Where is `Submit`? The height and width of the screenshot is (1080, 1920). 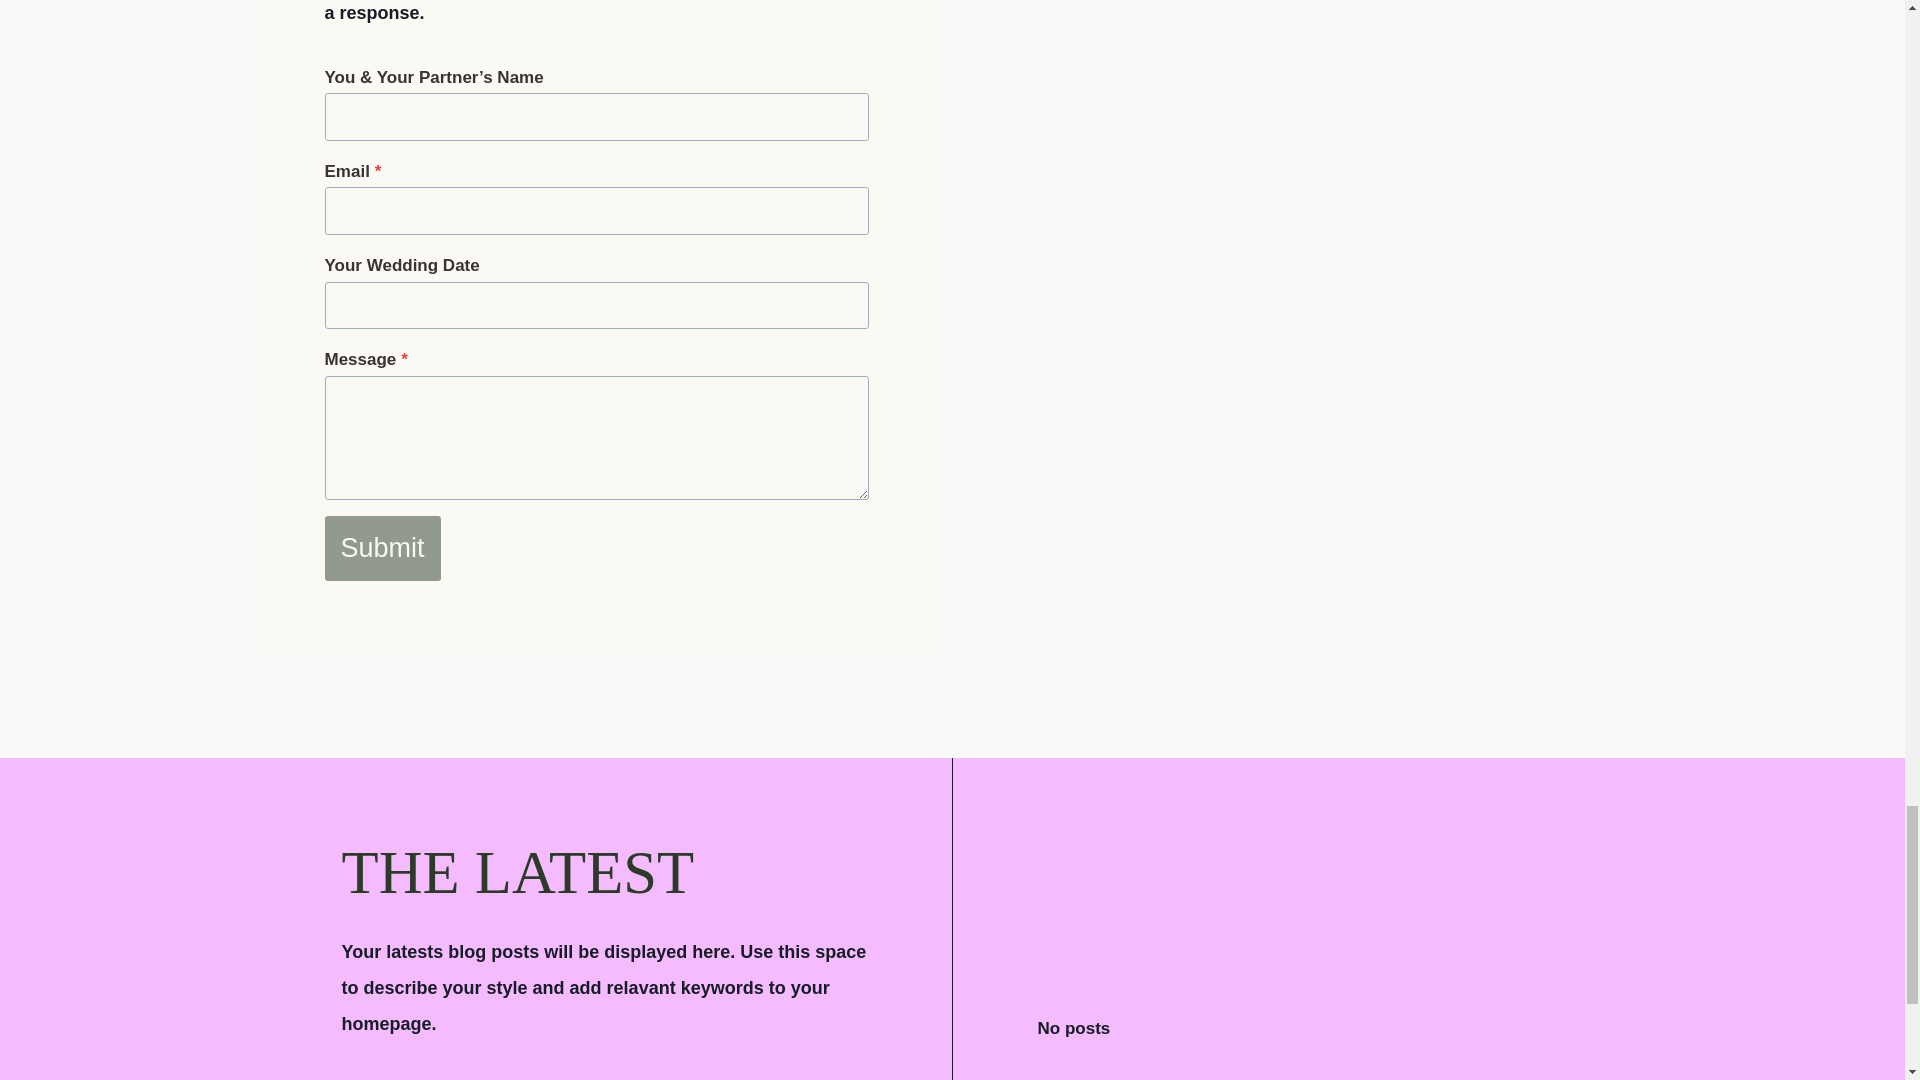 Submit is located at coordinates (382, 548).